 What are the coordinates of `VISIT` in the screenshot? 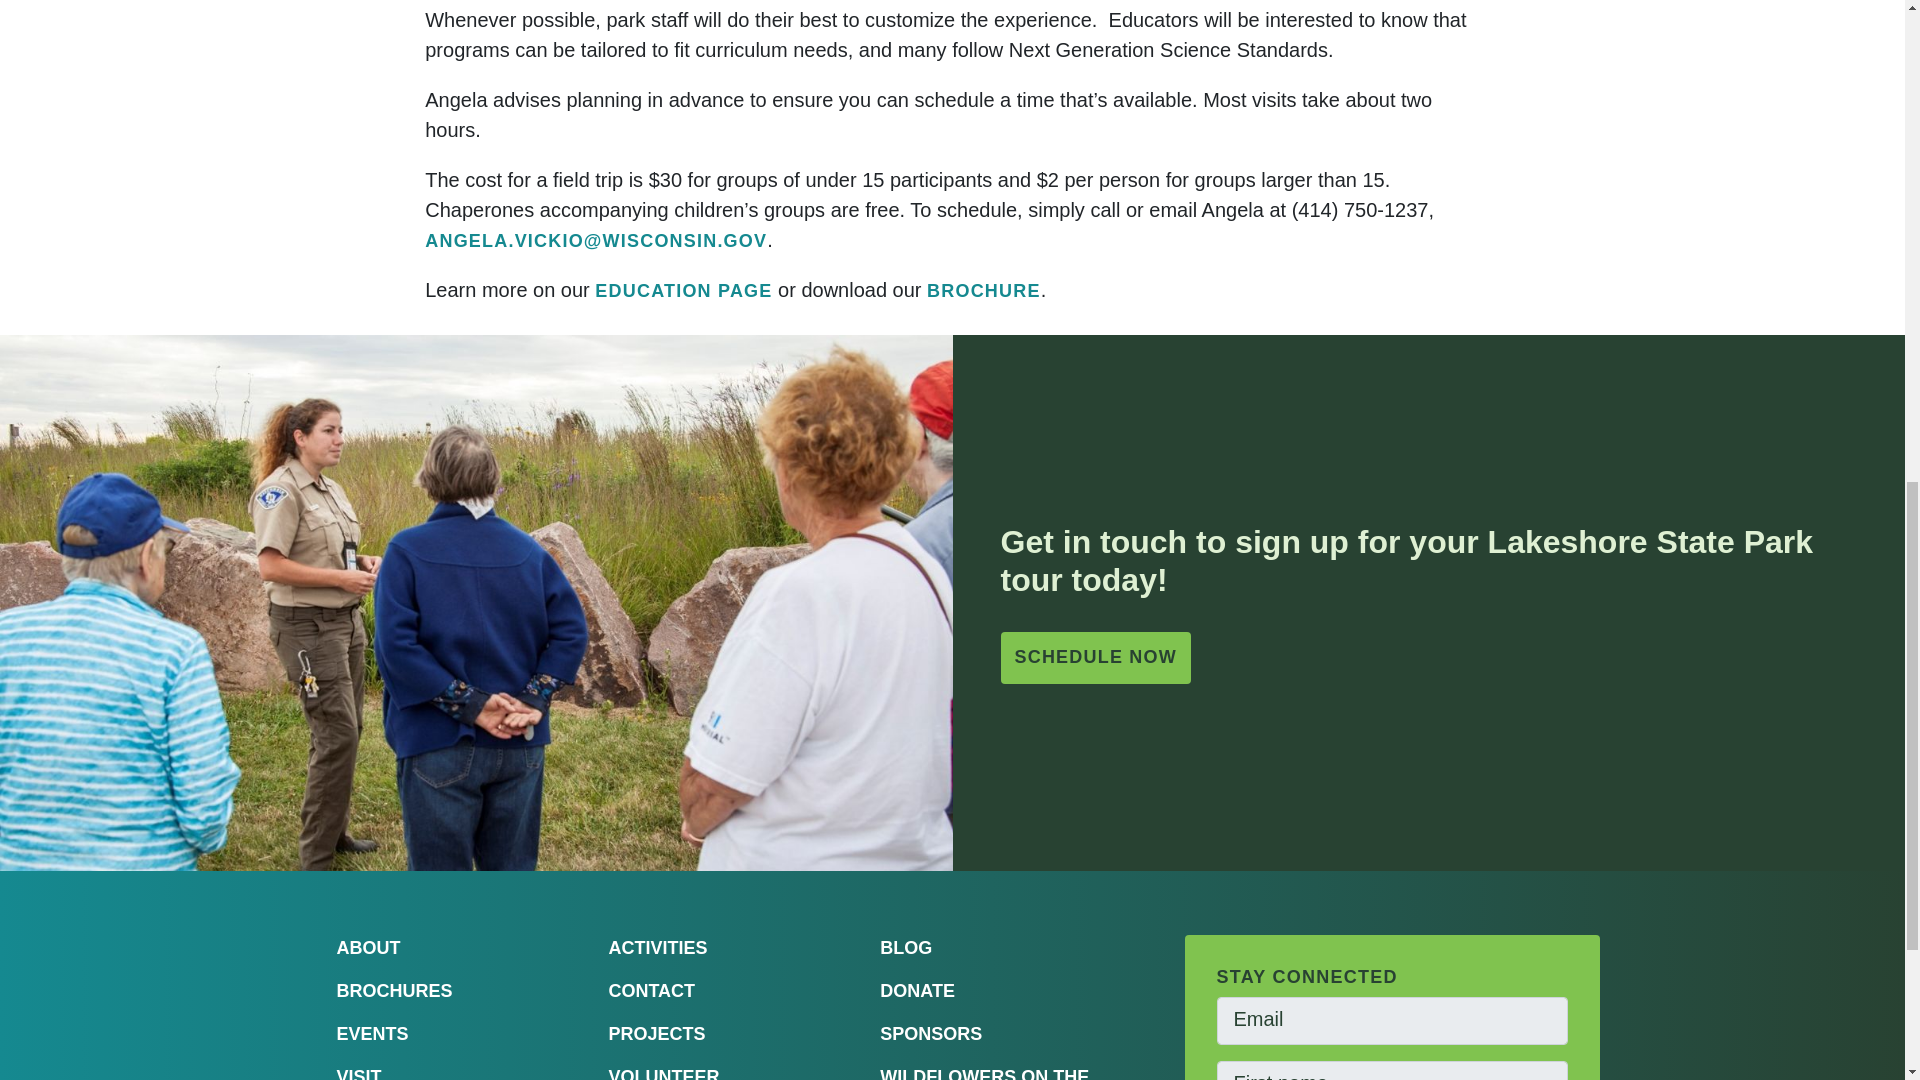 It's located at (358, 1074).